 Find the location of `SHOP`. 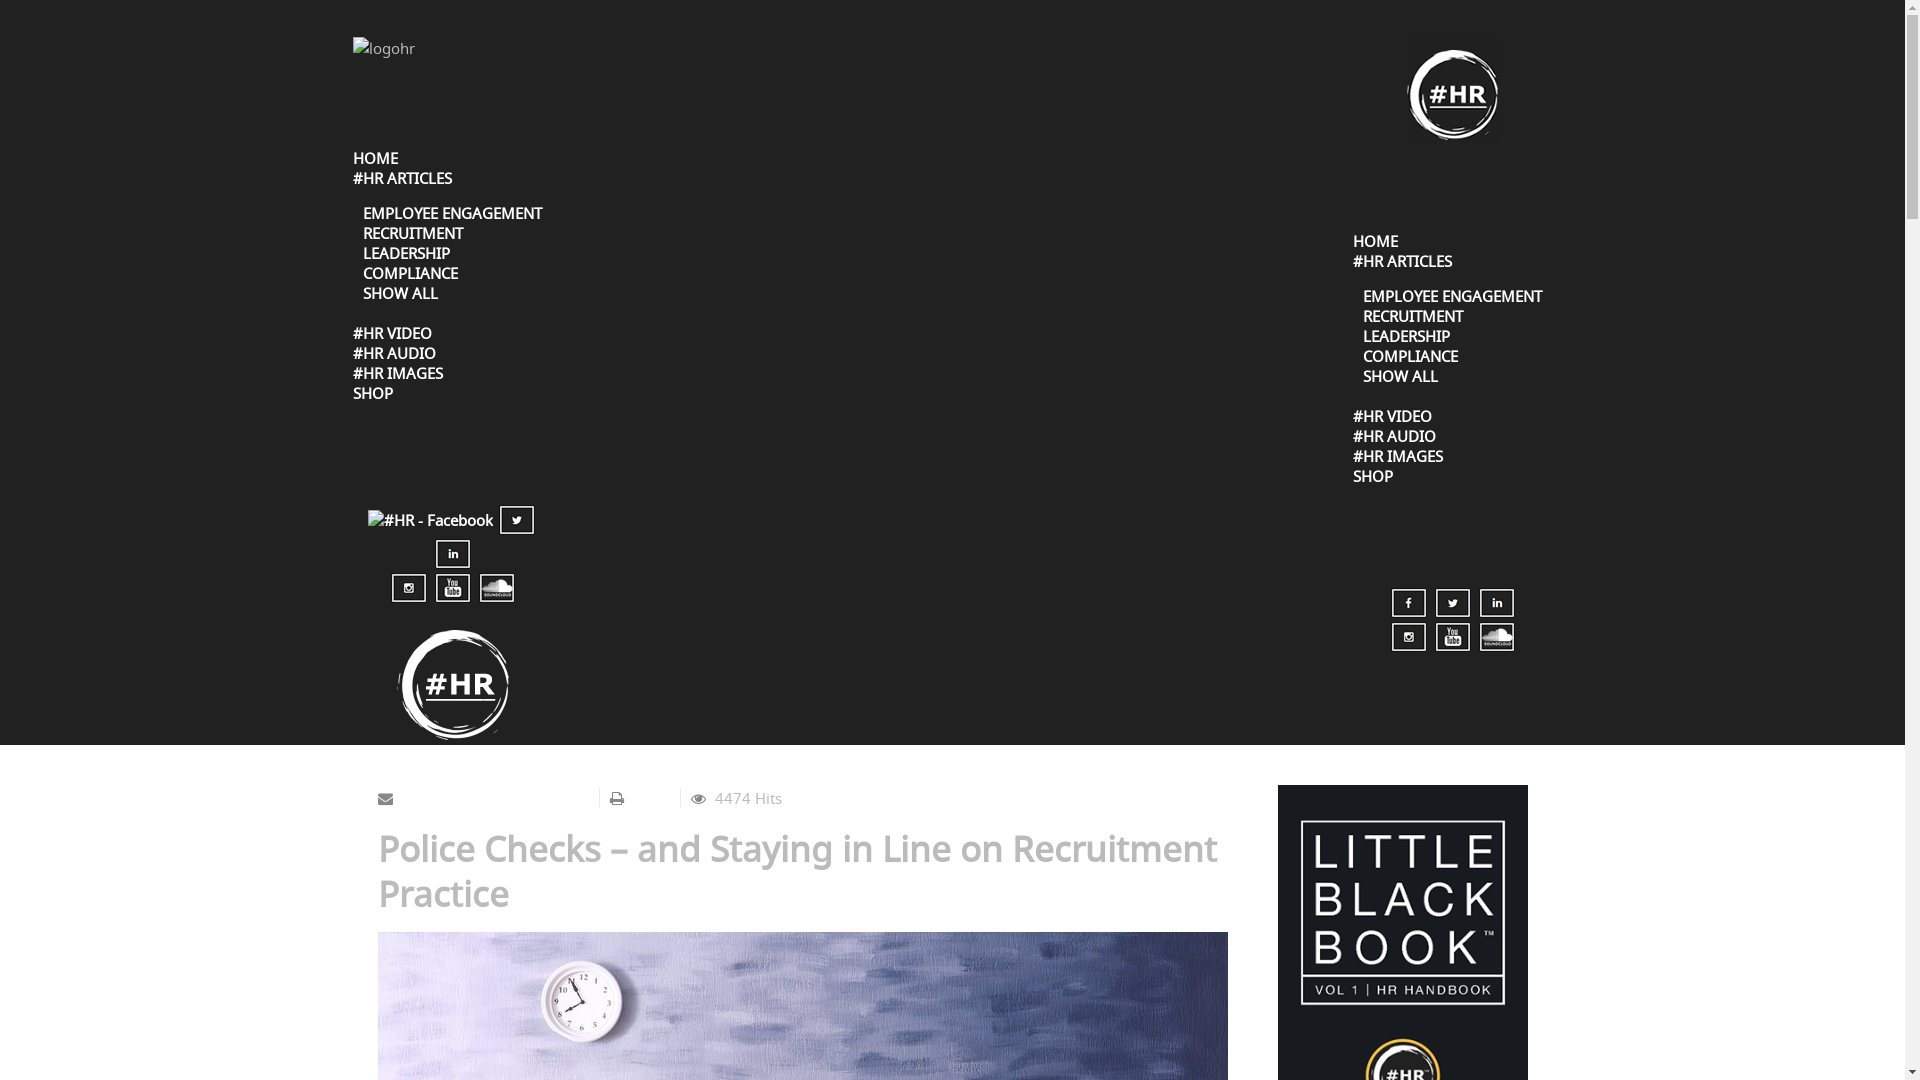

SHOP is located at coordinates (1372, 476).